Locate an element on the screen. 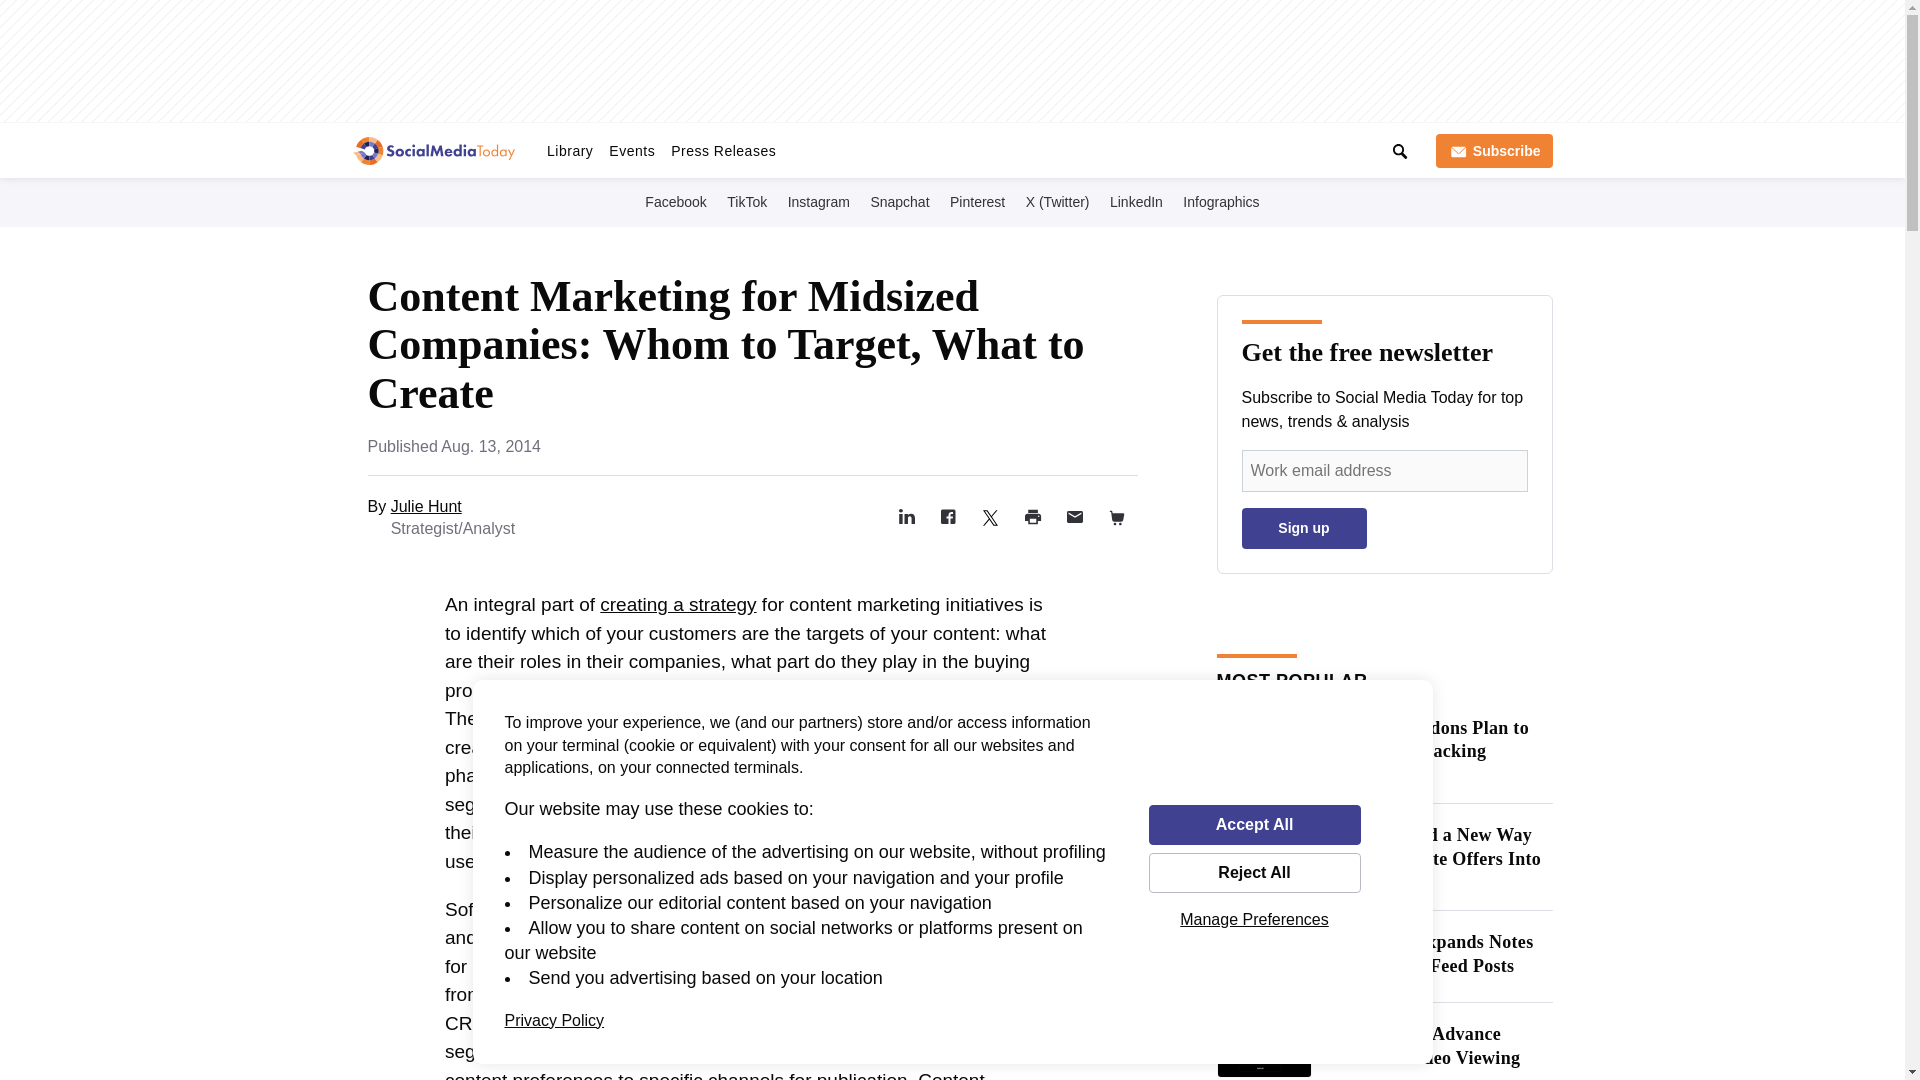 Image resolution: width=1920 pixels, height=1080 pixels. Facebook is located at coordinates (676, 201).